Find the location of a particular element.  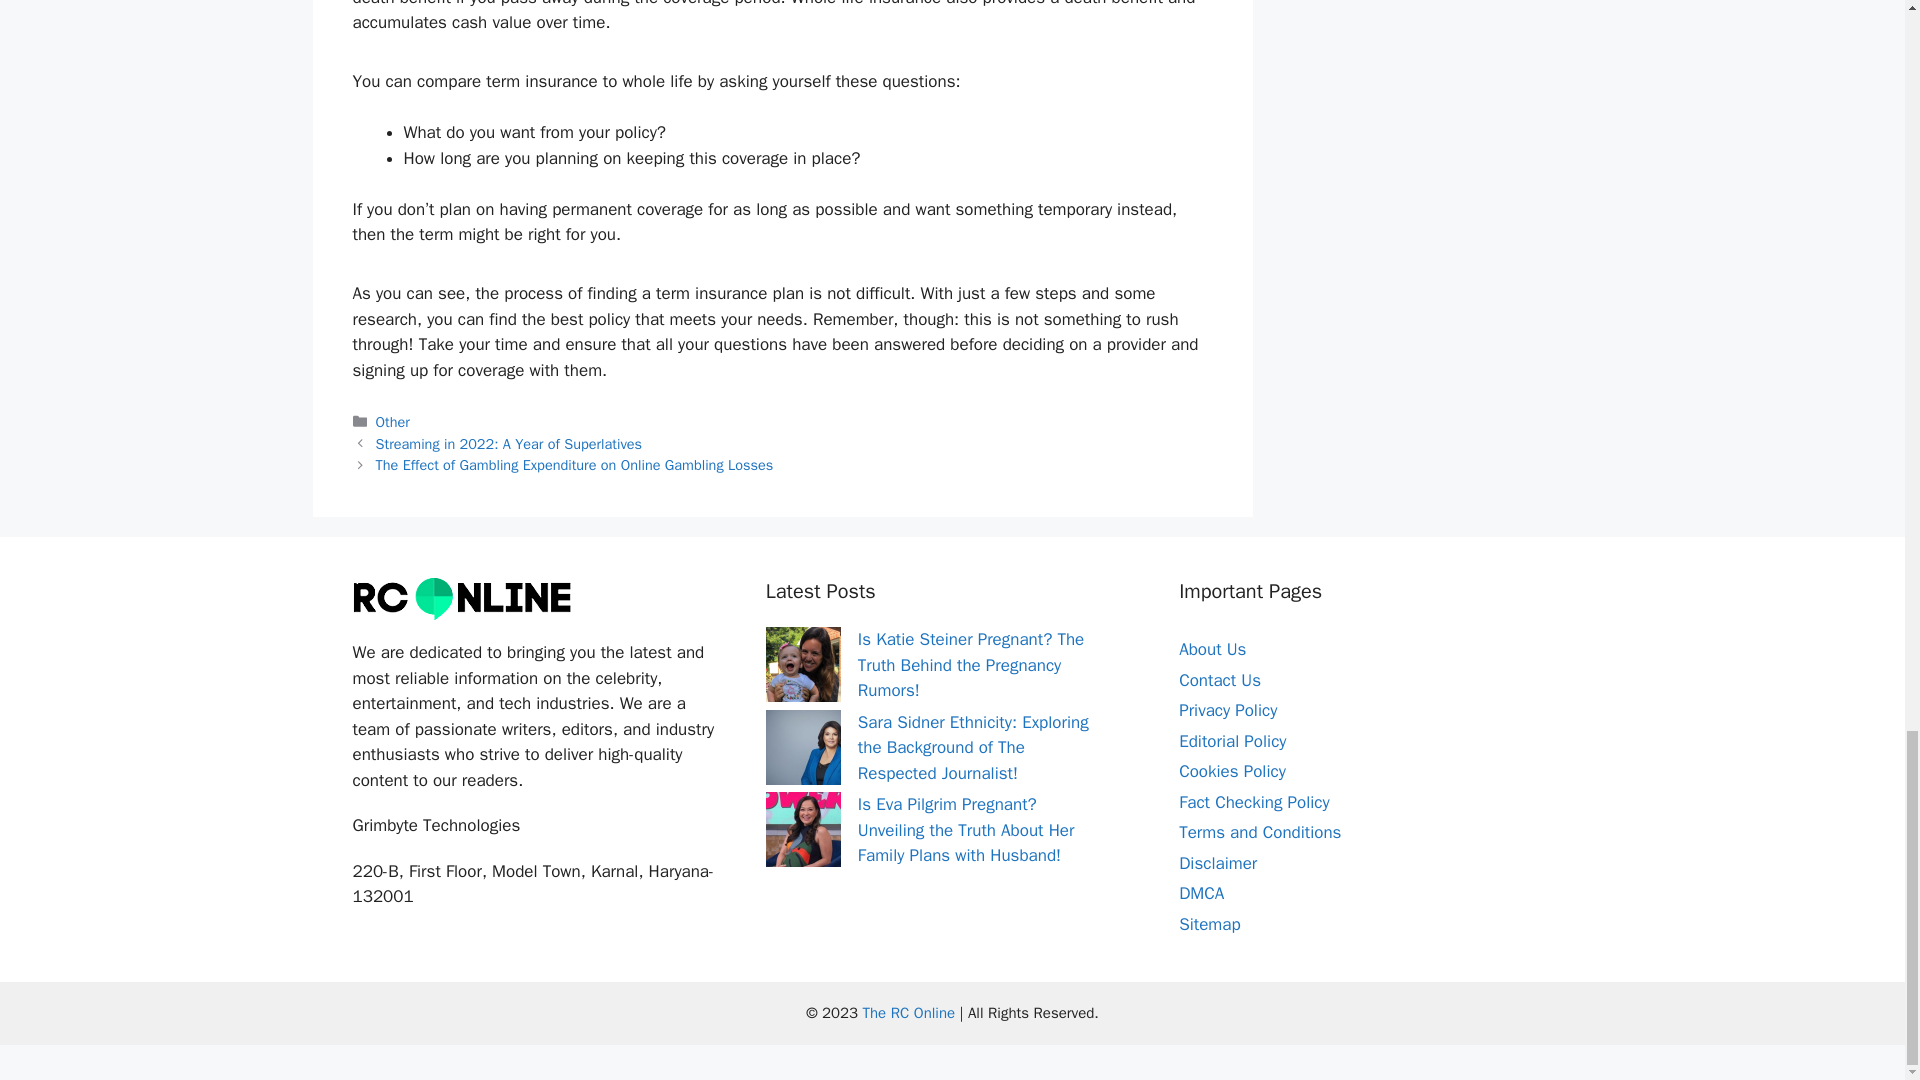

Privacy Policy is located at coordinates (1227, 710).